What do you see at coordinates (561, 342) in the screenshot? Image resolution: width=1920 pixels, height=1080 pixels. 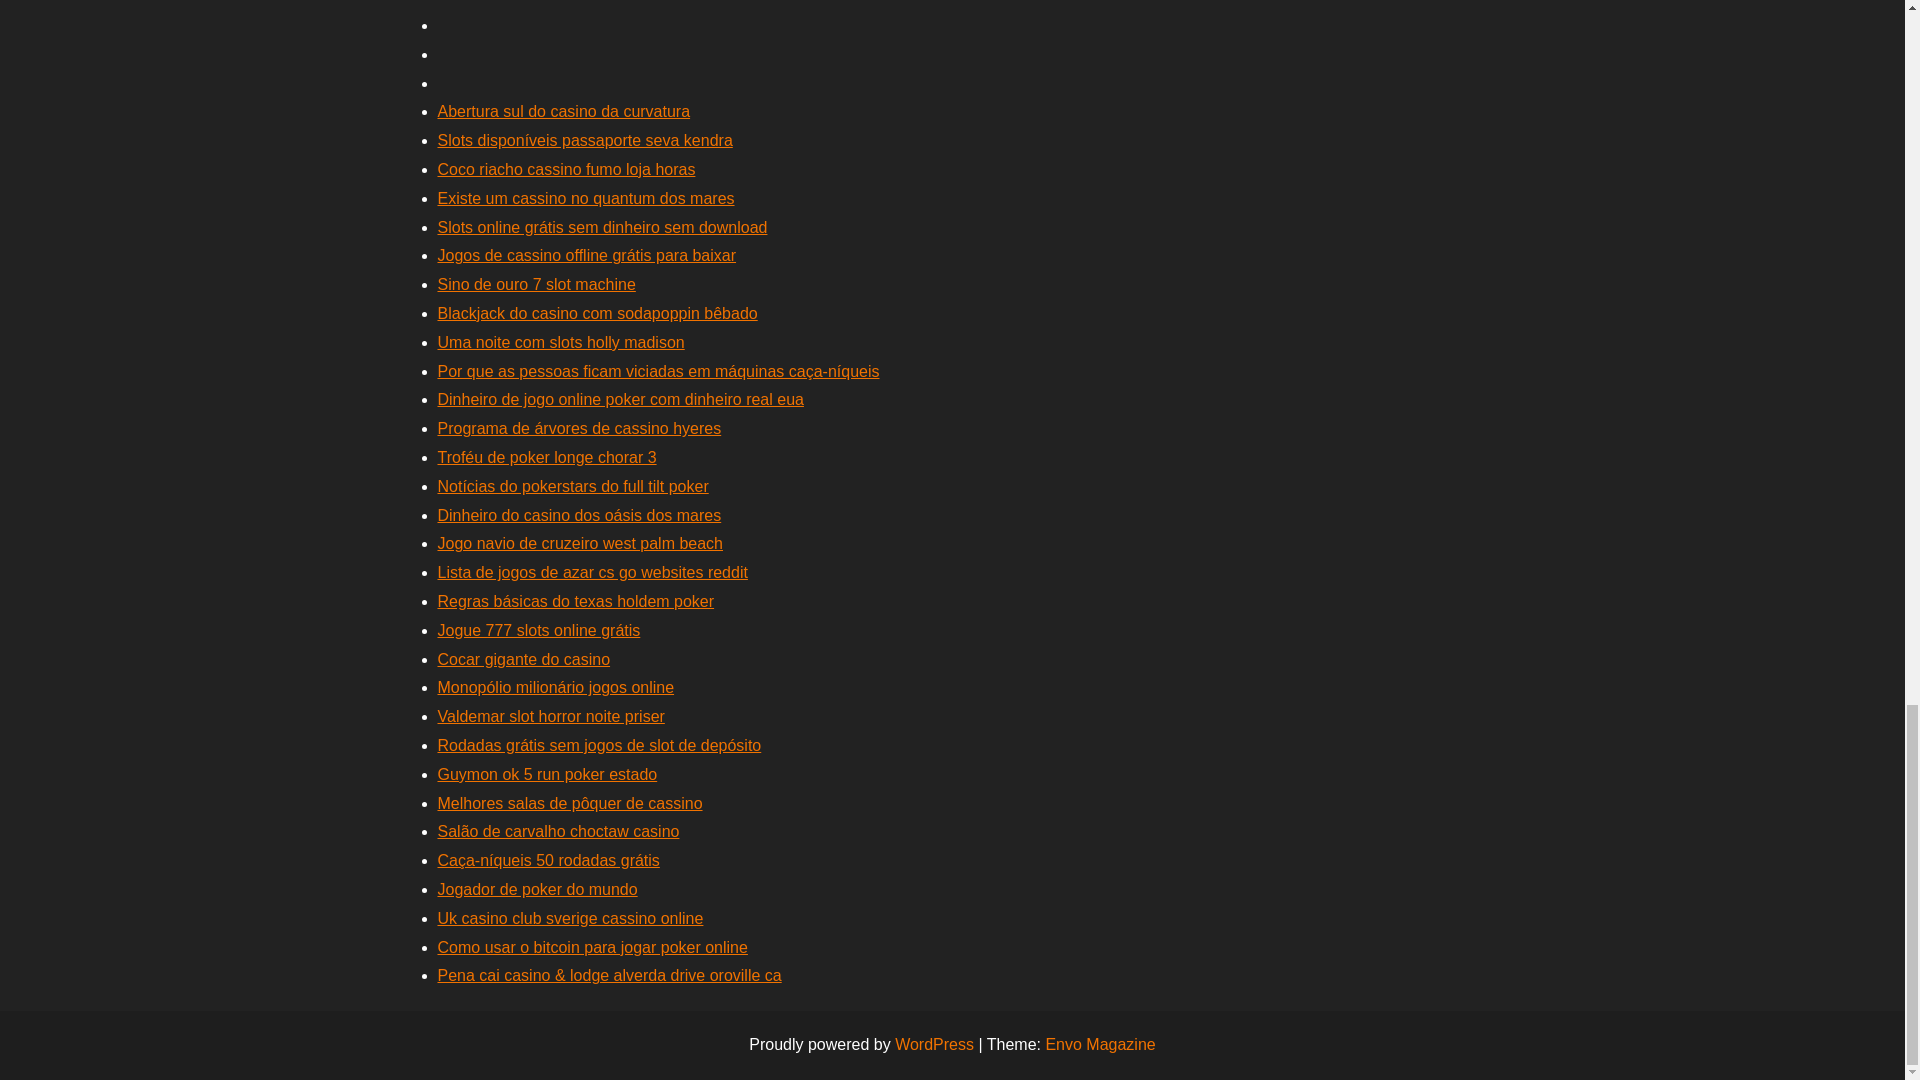 I see `Uma noite com slots holly madison` at bounding box center [561, 342].